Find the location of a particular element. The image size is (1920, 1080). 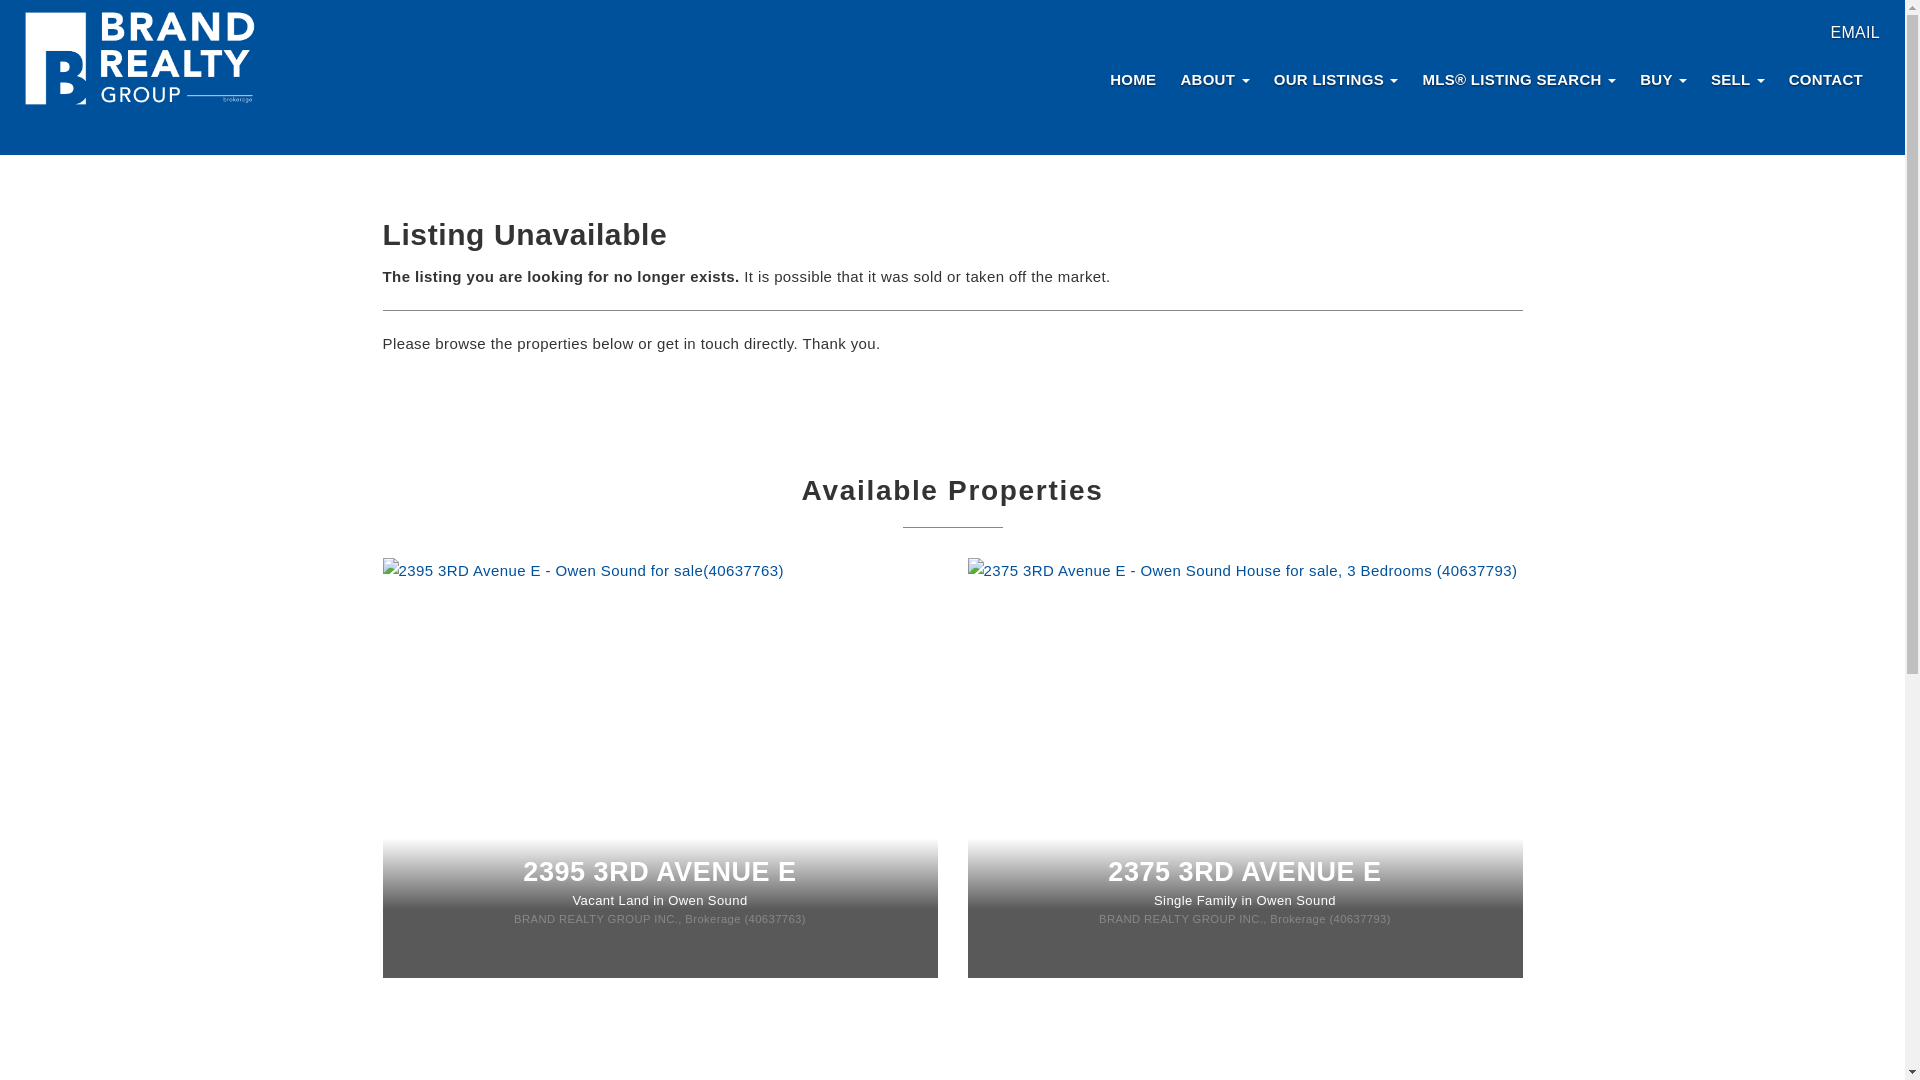

CONTACT is located at coordinates (1826, 78).